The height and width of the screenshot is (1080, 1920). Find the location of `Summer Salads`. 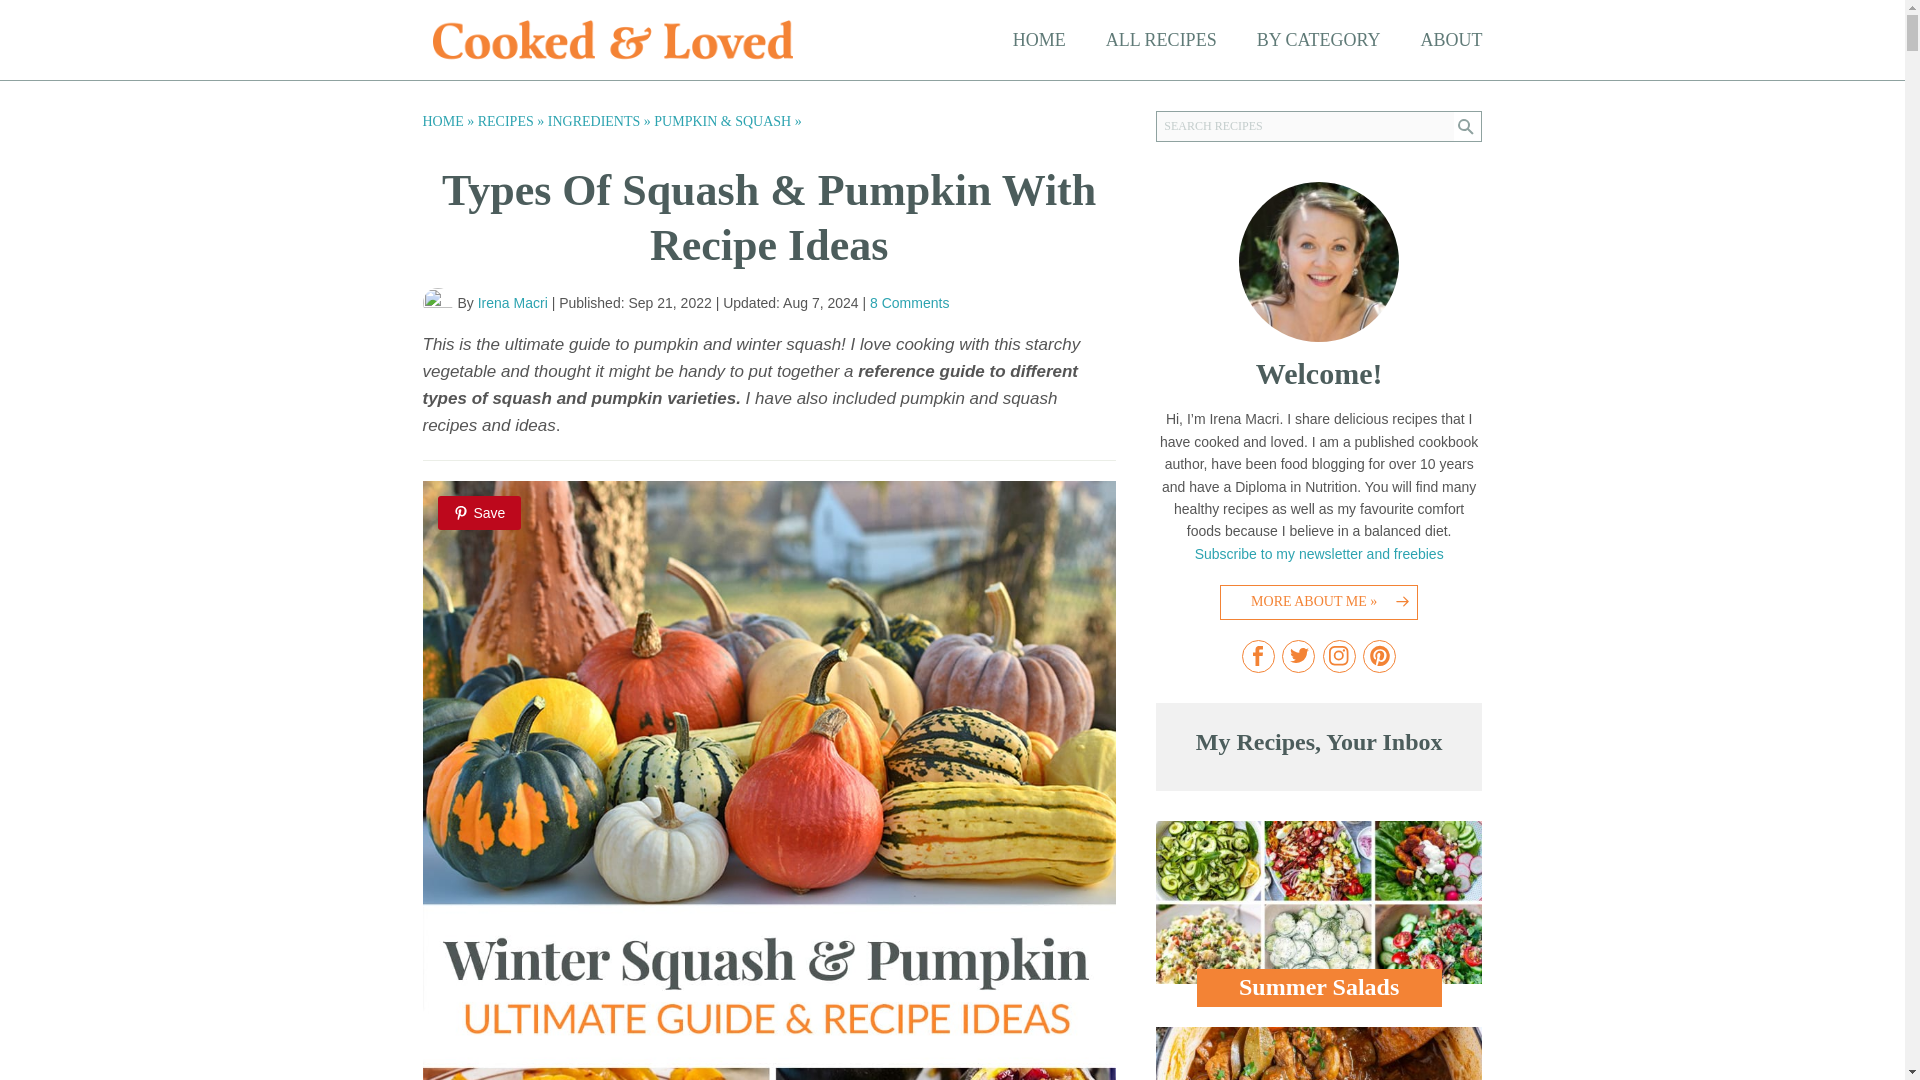

Summer Salads is located at coordinates (1318, 913).